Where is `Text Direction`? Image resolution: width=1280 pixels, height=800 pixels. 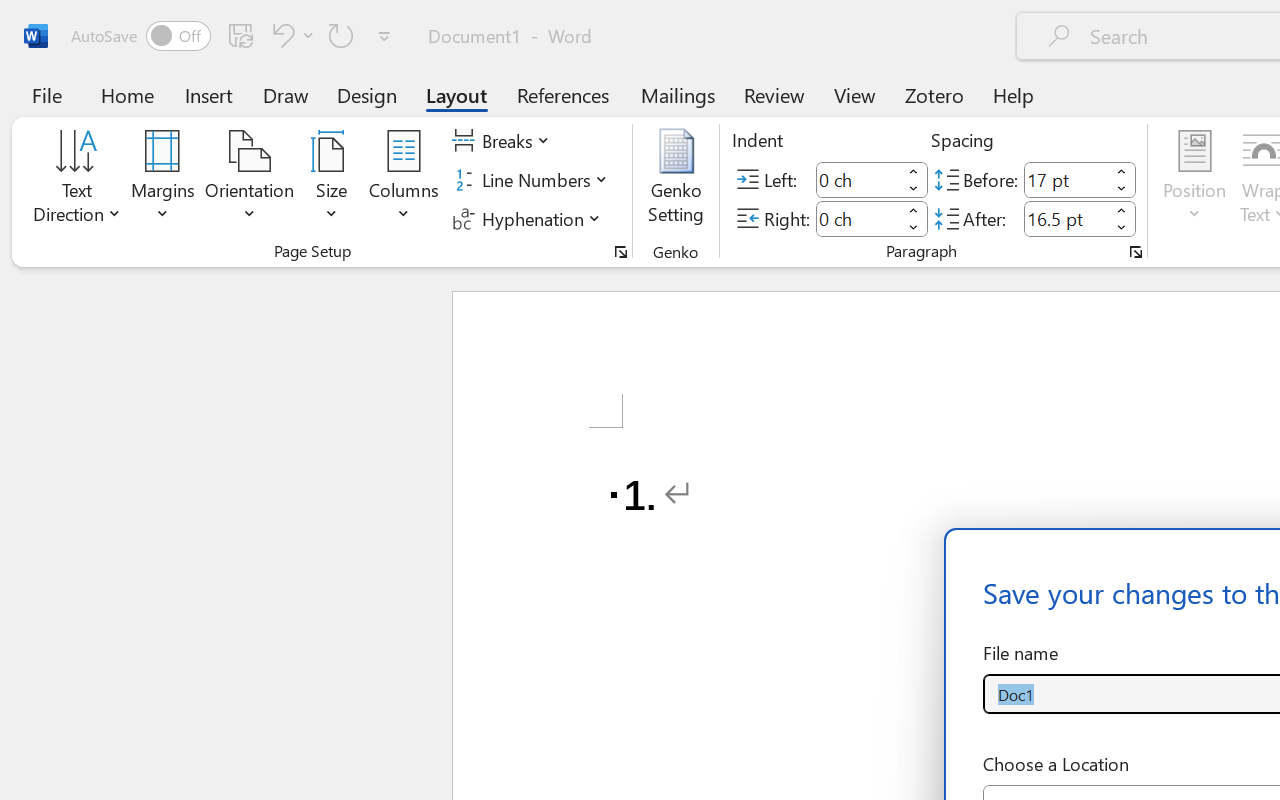
Text Direction is located at coordinates (77, 180).